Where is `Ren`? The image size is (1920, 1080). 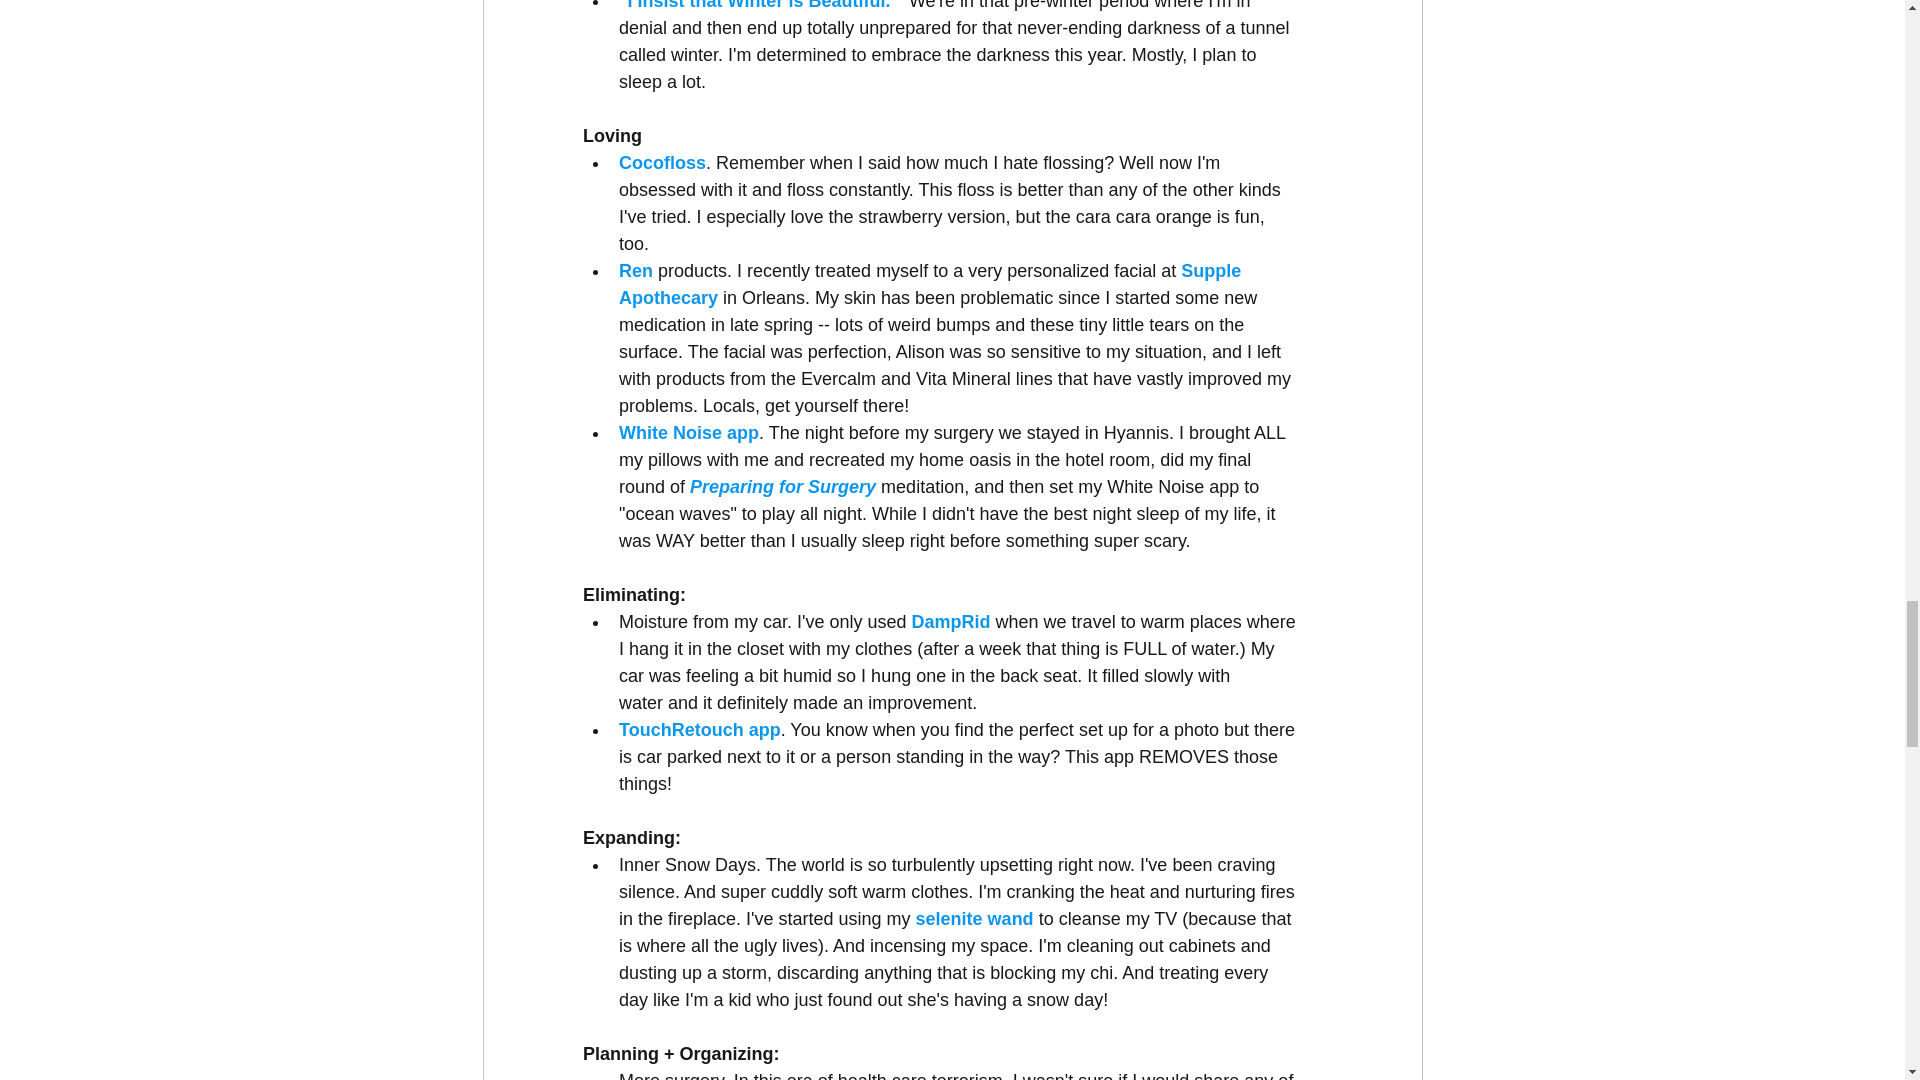 Ren is located at coordinates (635, 270).